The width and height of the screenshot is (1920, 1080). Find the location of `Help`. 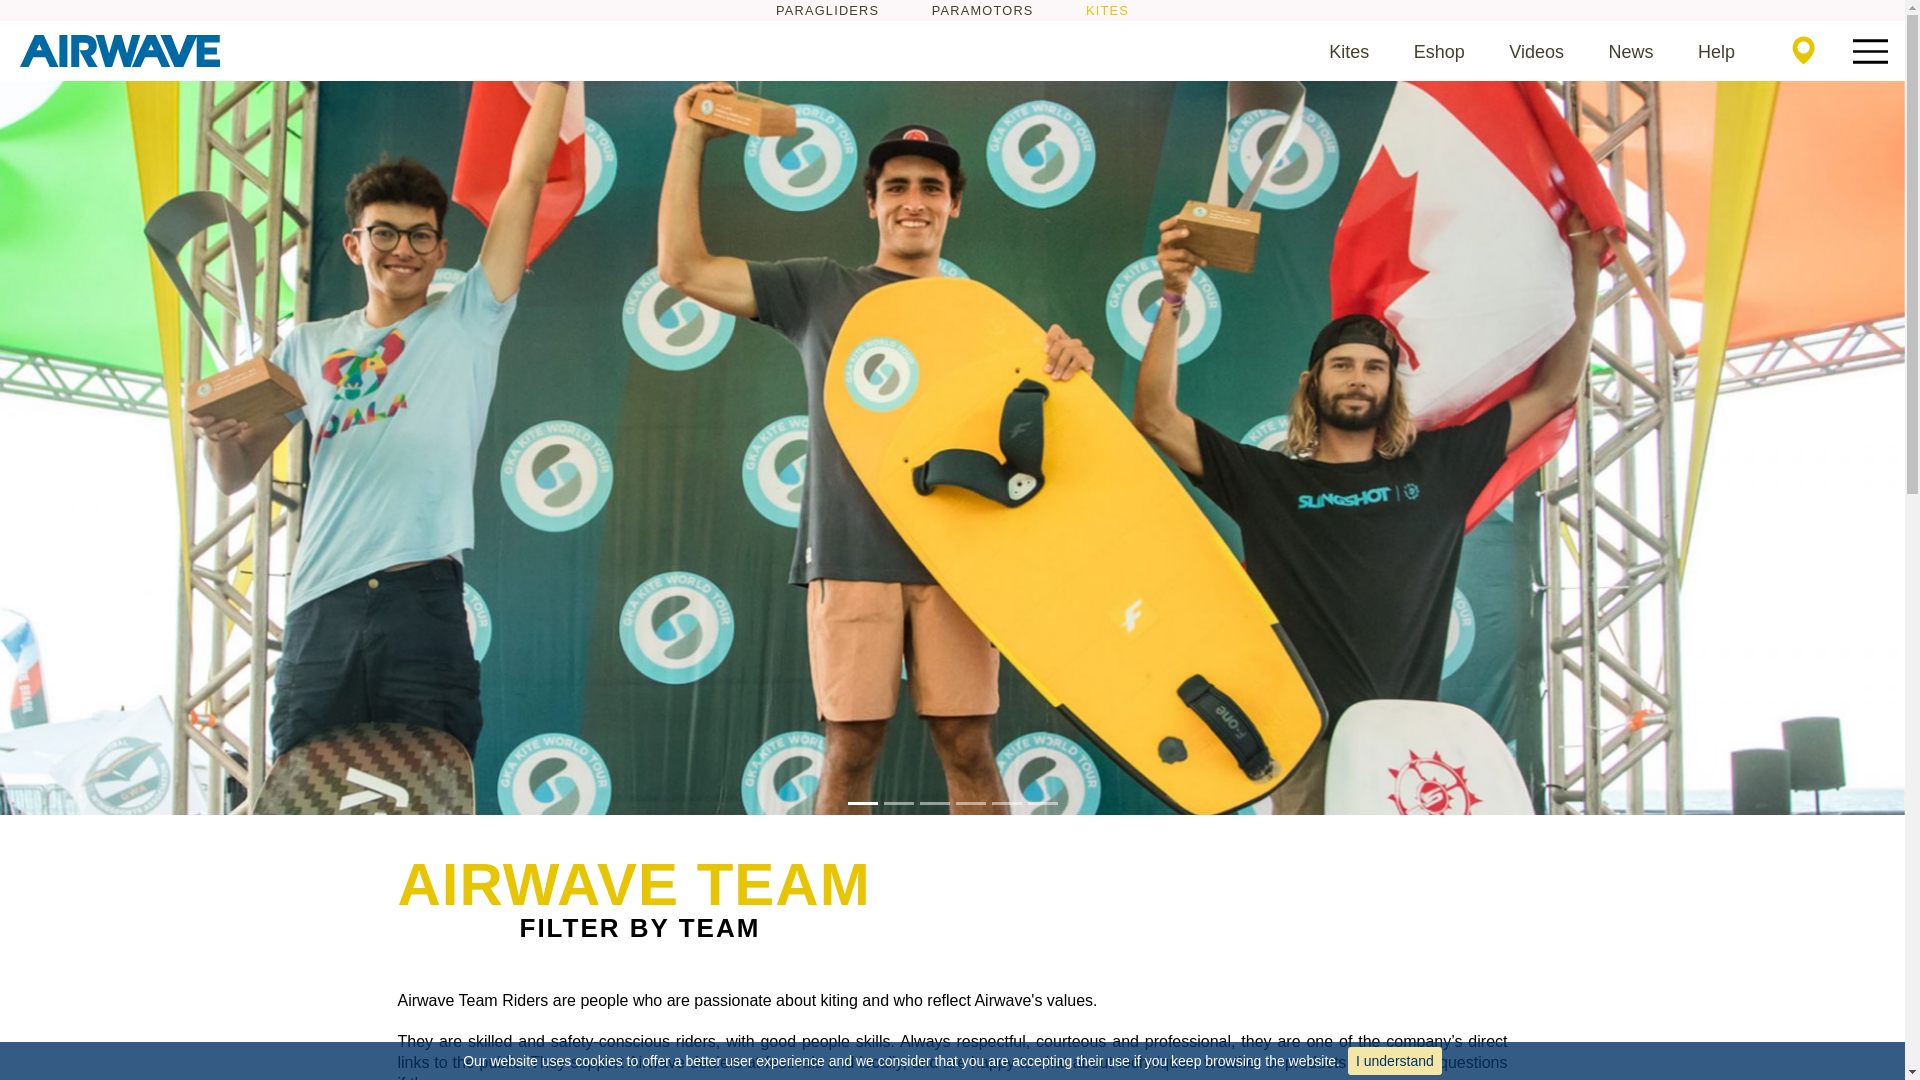

Help is located at coordinates (1716, 52).